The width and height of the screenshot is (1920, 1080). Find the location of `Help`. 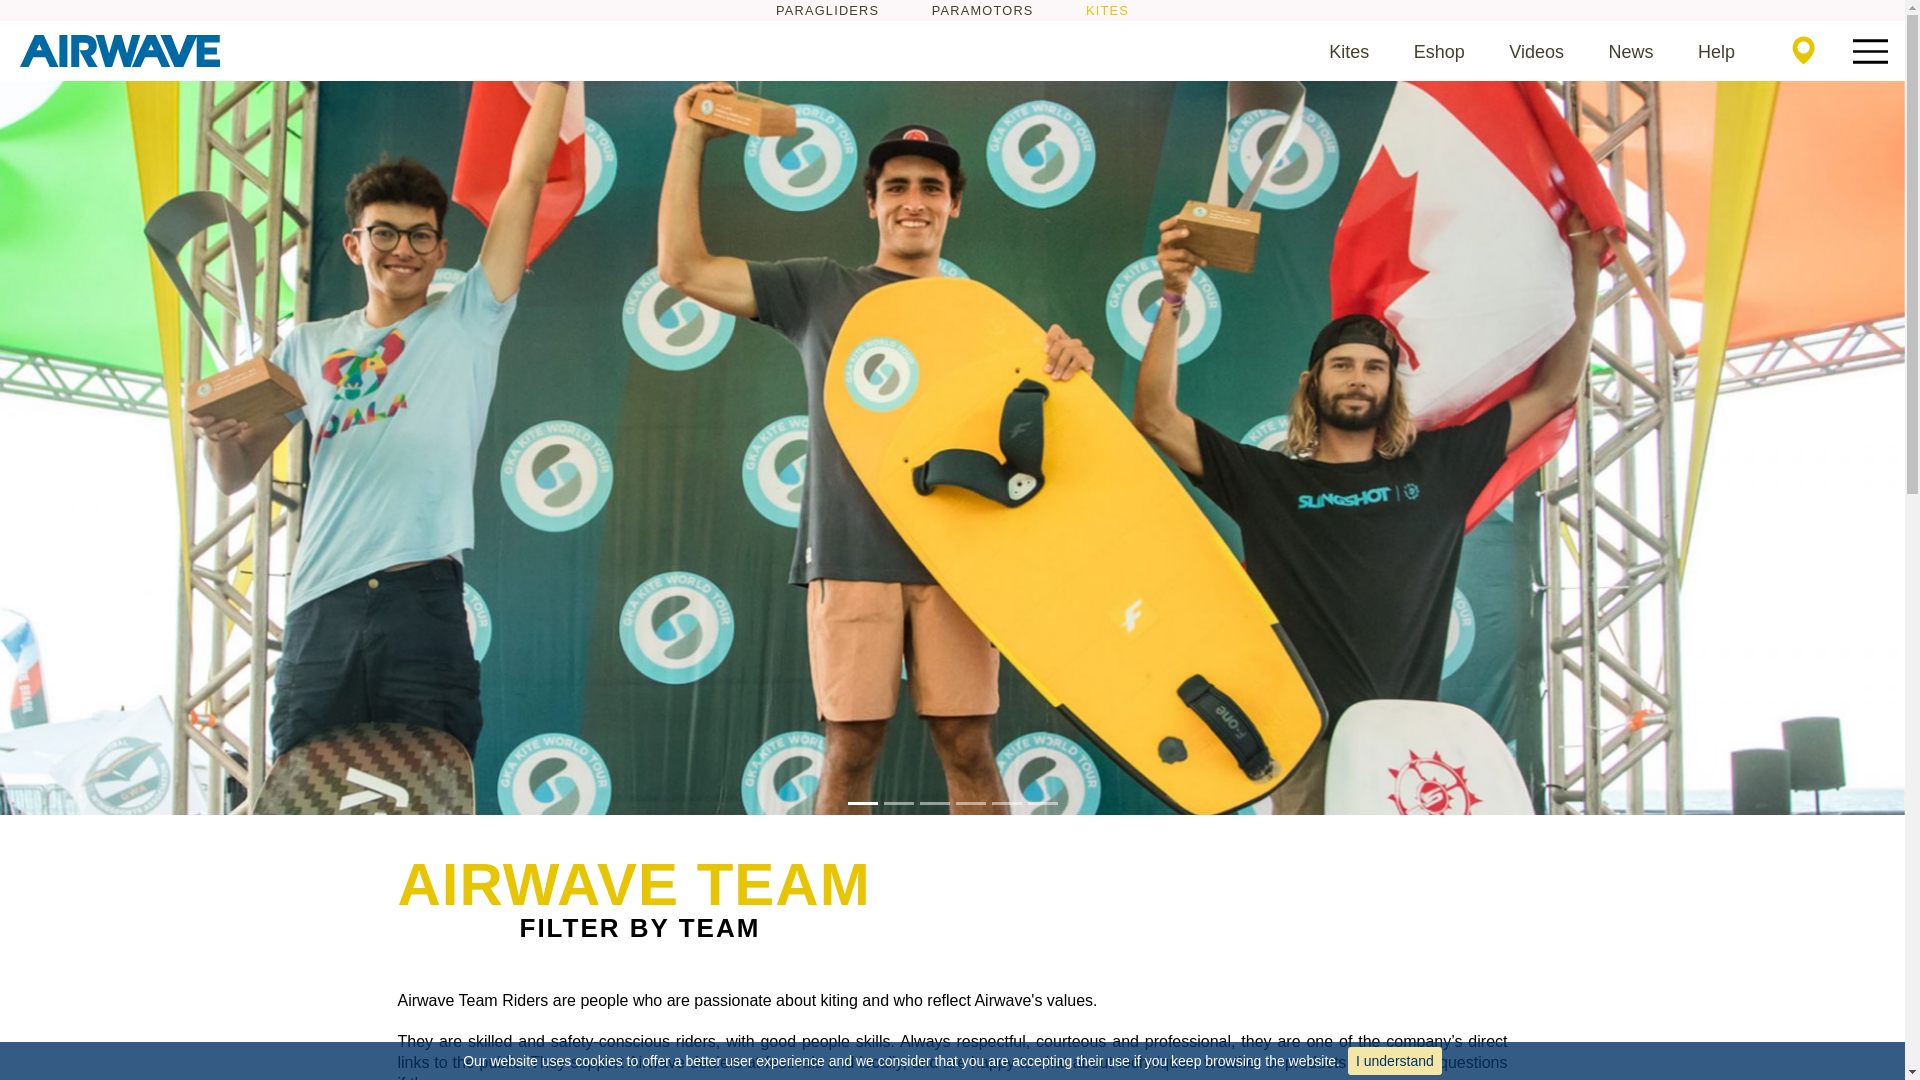

Help is located at coordinates (1716, 52).